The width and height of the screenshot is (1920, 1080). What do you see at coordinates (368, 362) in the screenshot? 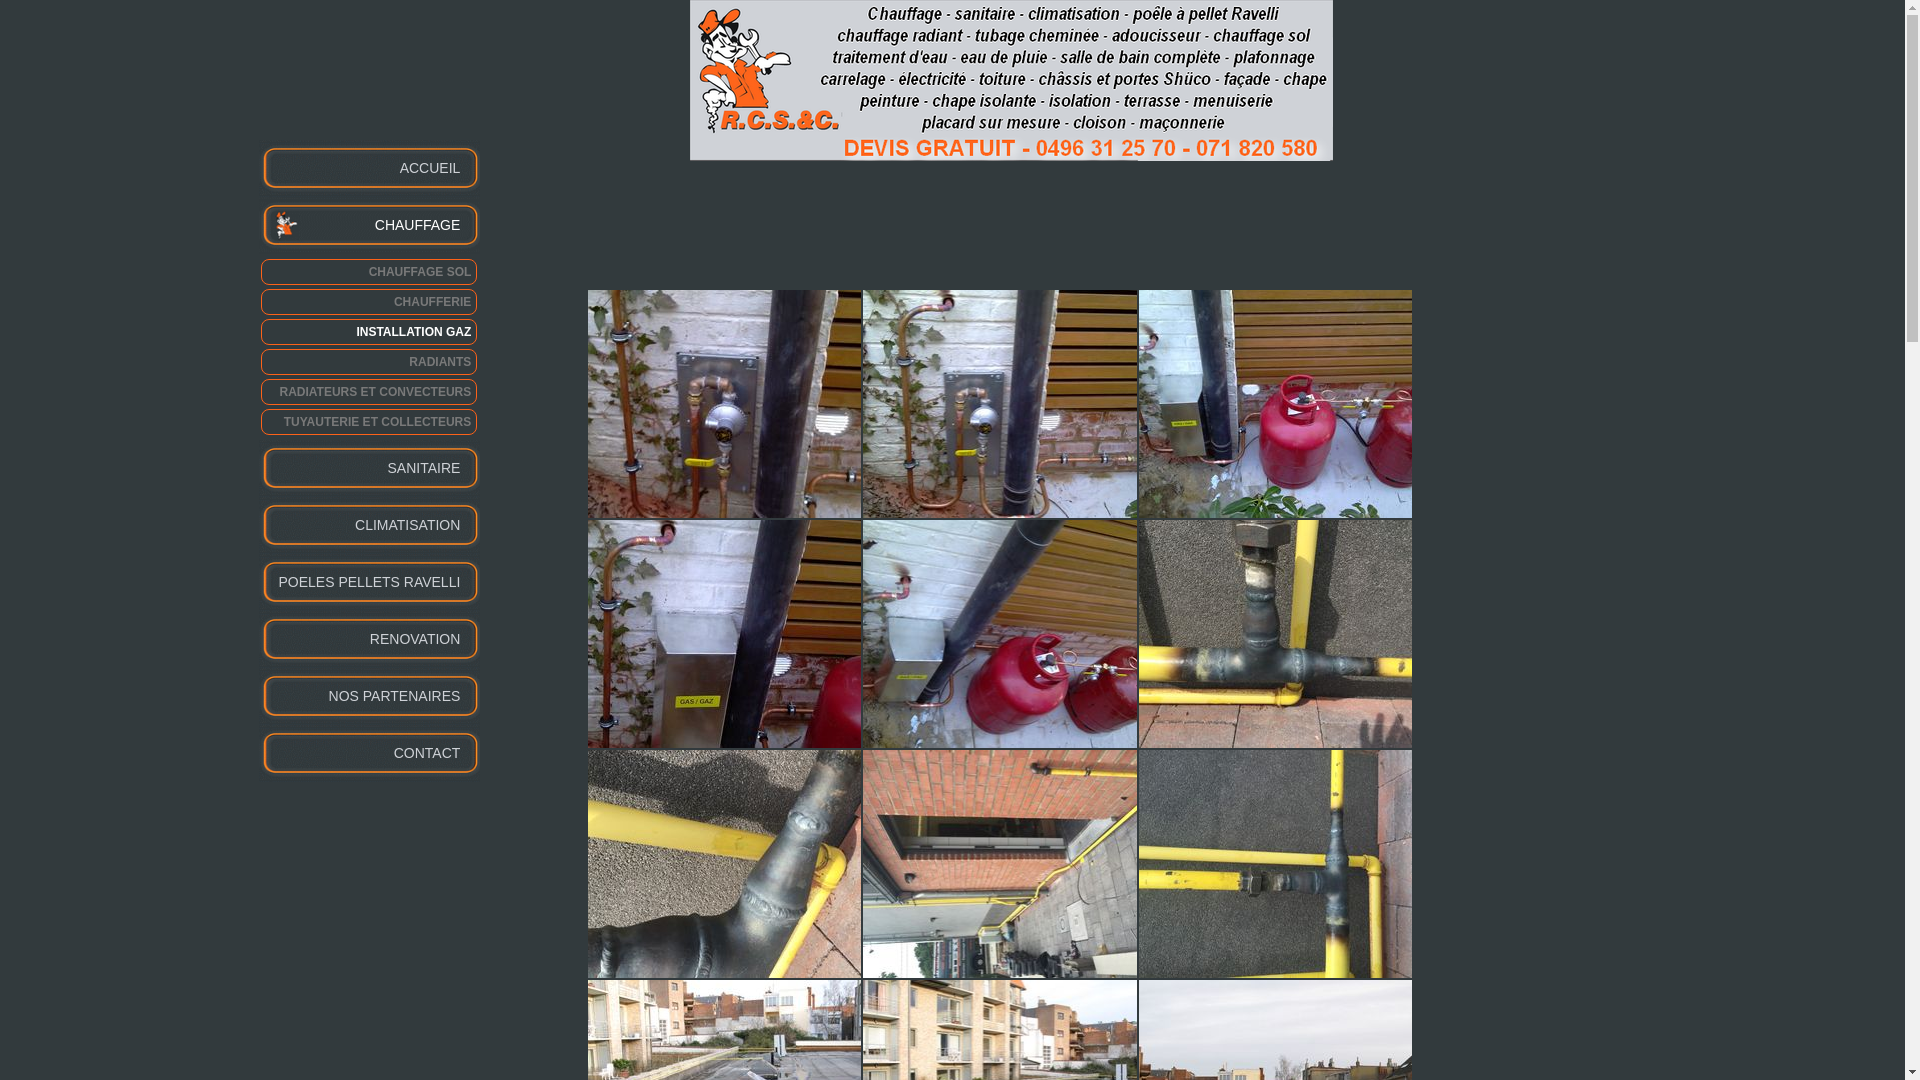
I see `RADIANTS` at bounding box center [368, 362].